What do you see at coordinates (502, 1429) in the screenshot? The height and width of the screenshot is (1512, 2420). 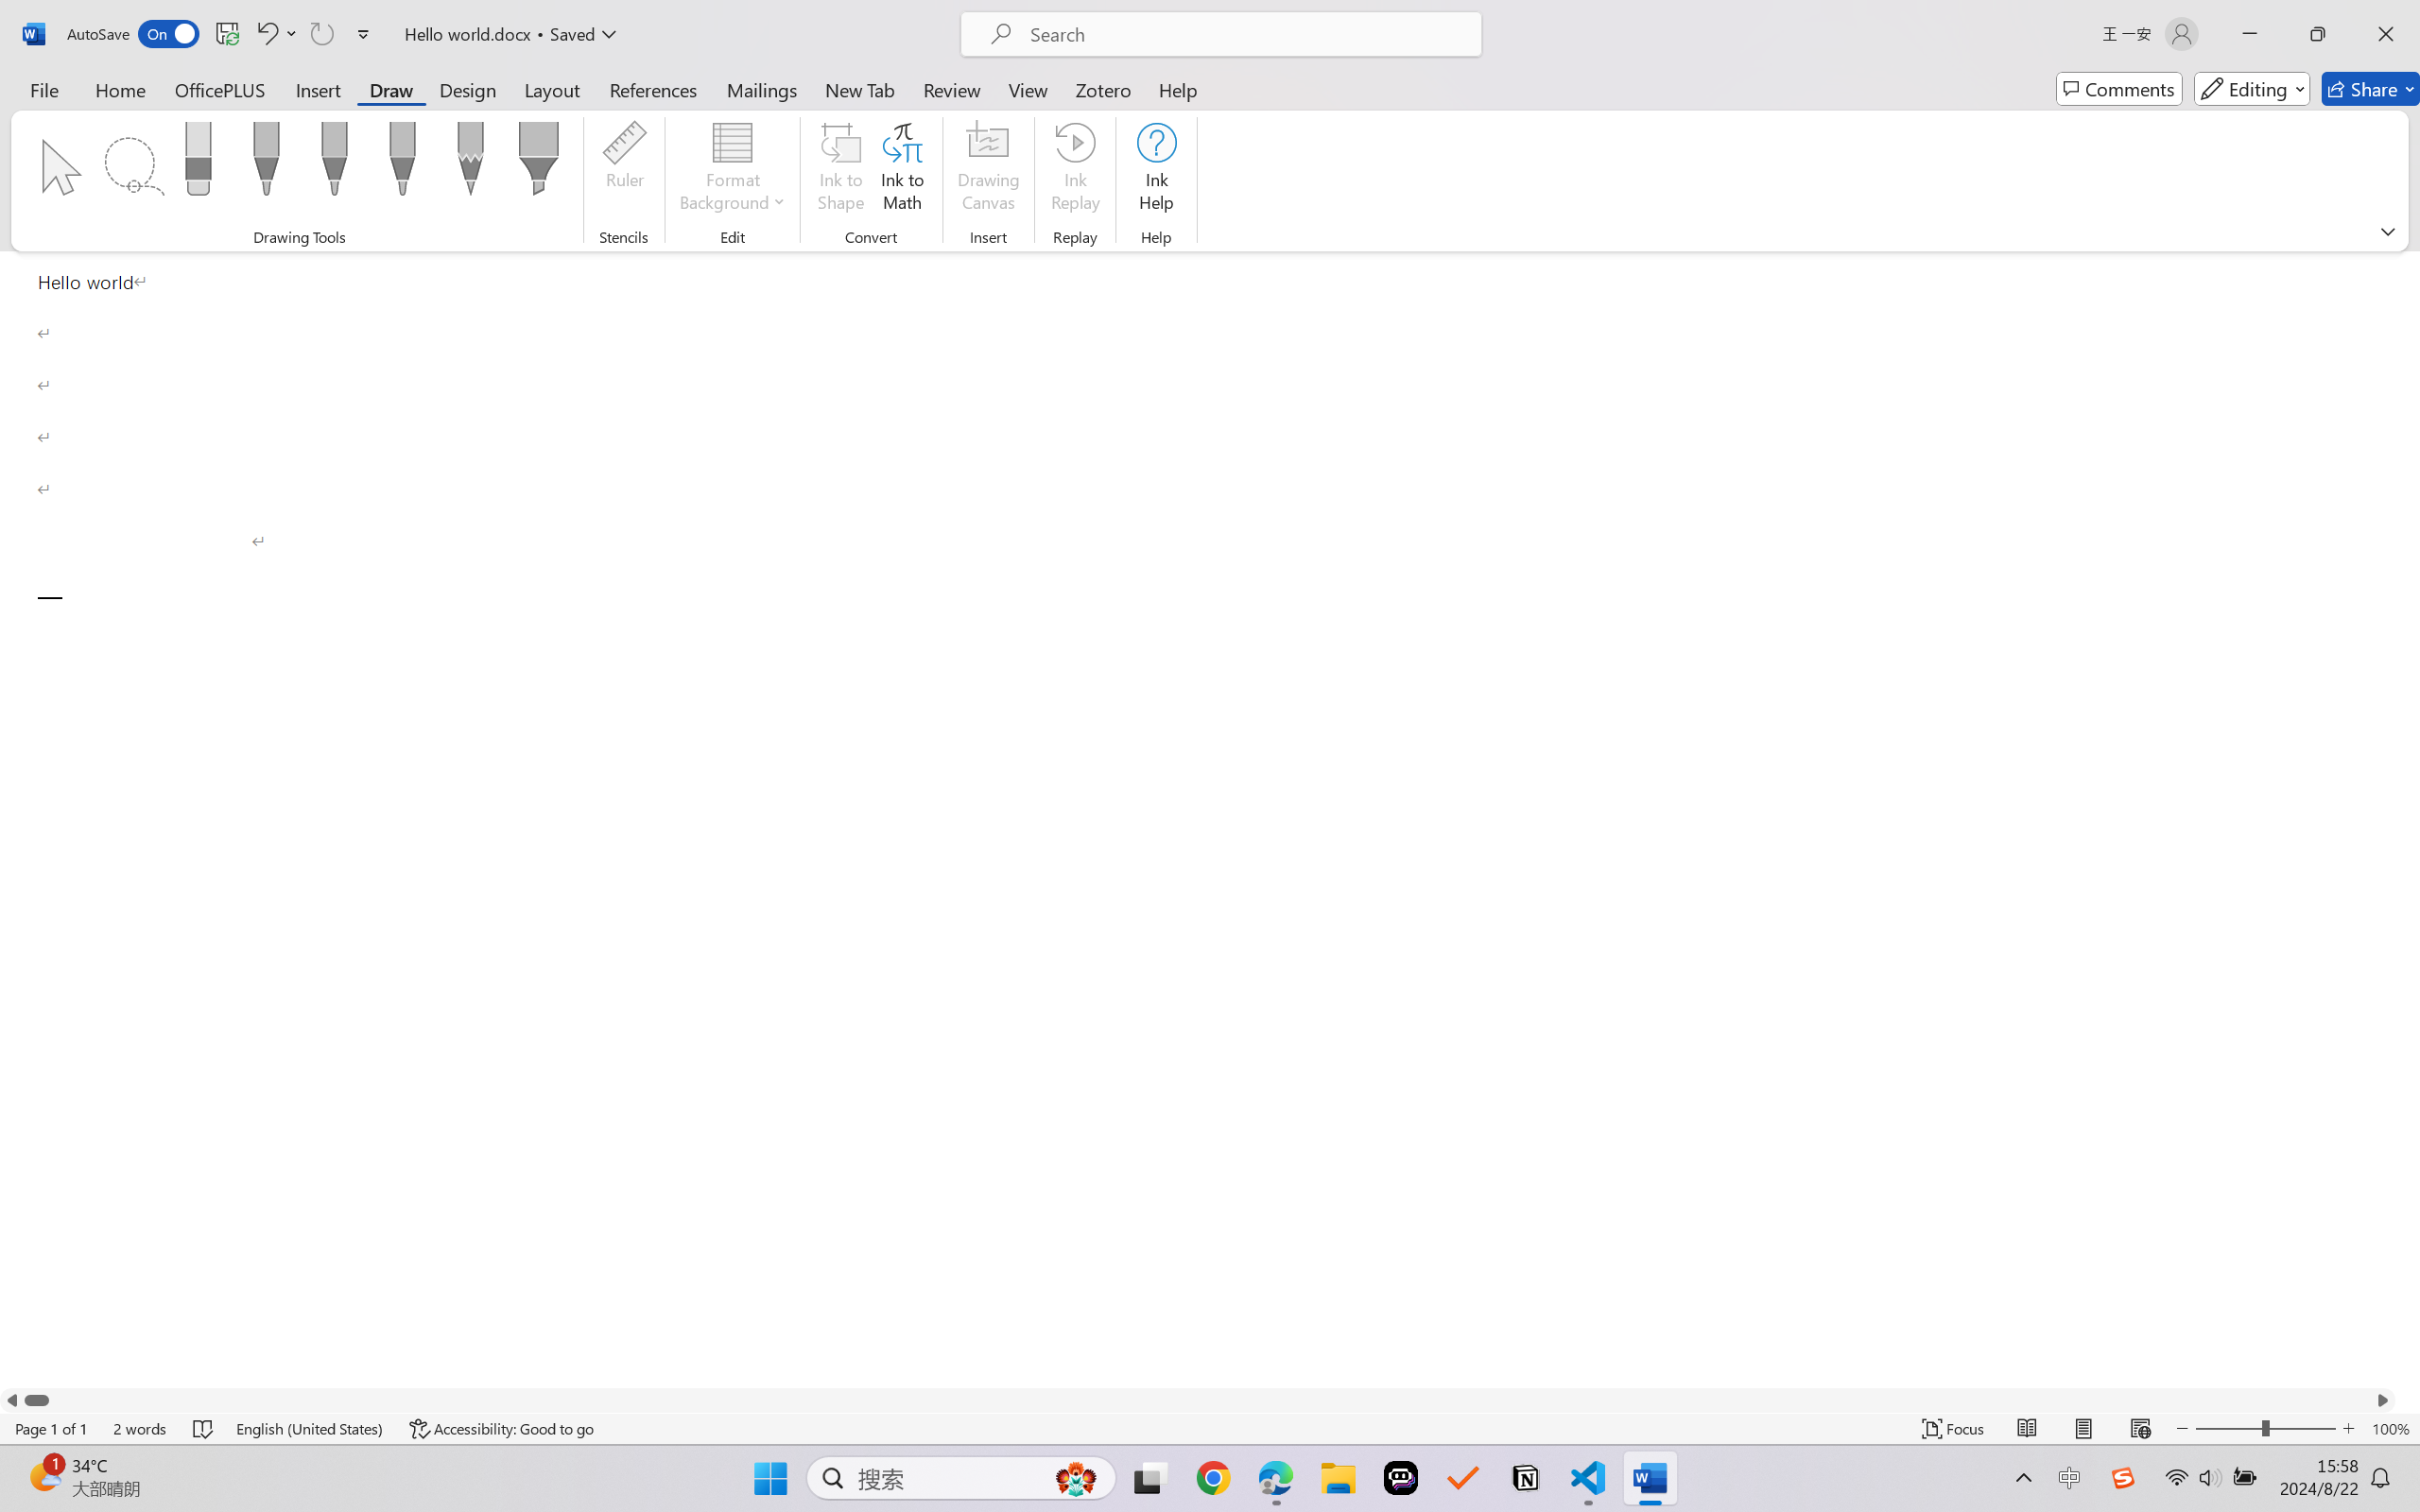 I see `Accessibility Checker Accessibility: Good to go` at bounding box center [502, 1429].